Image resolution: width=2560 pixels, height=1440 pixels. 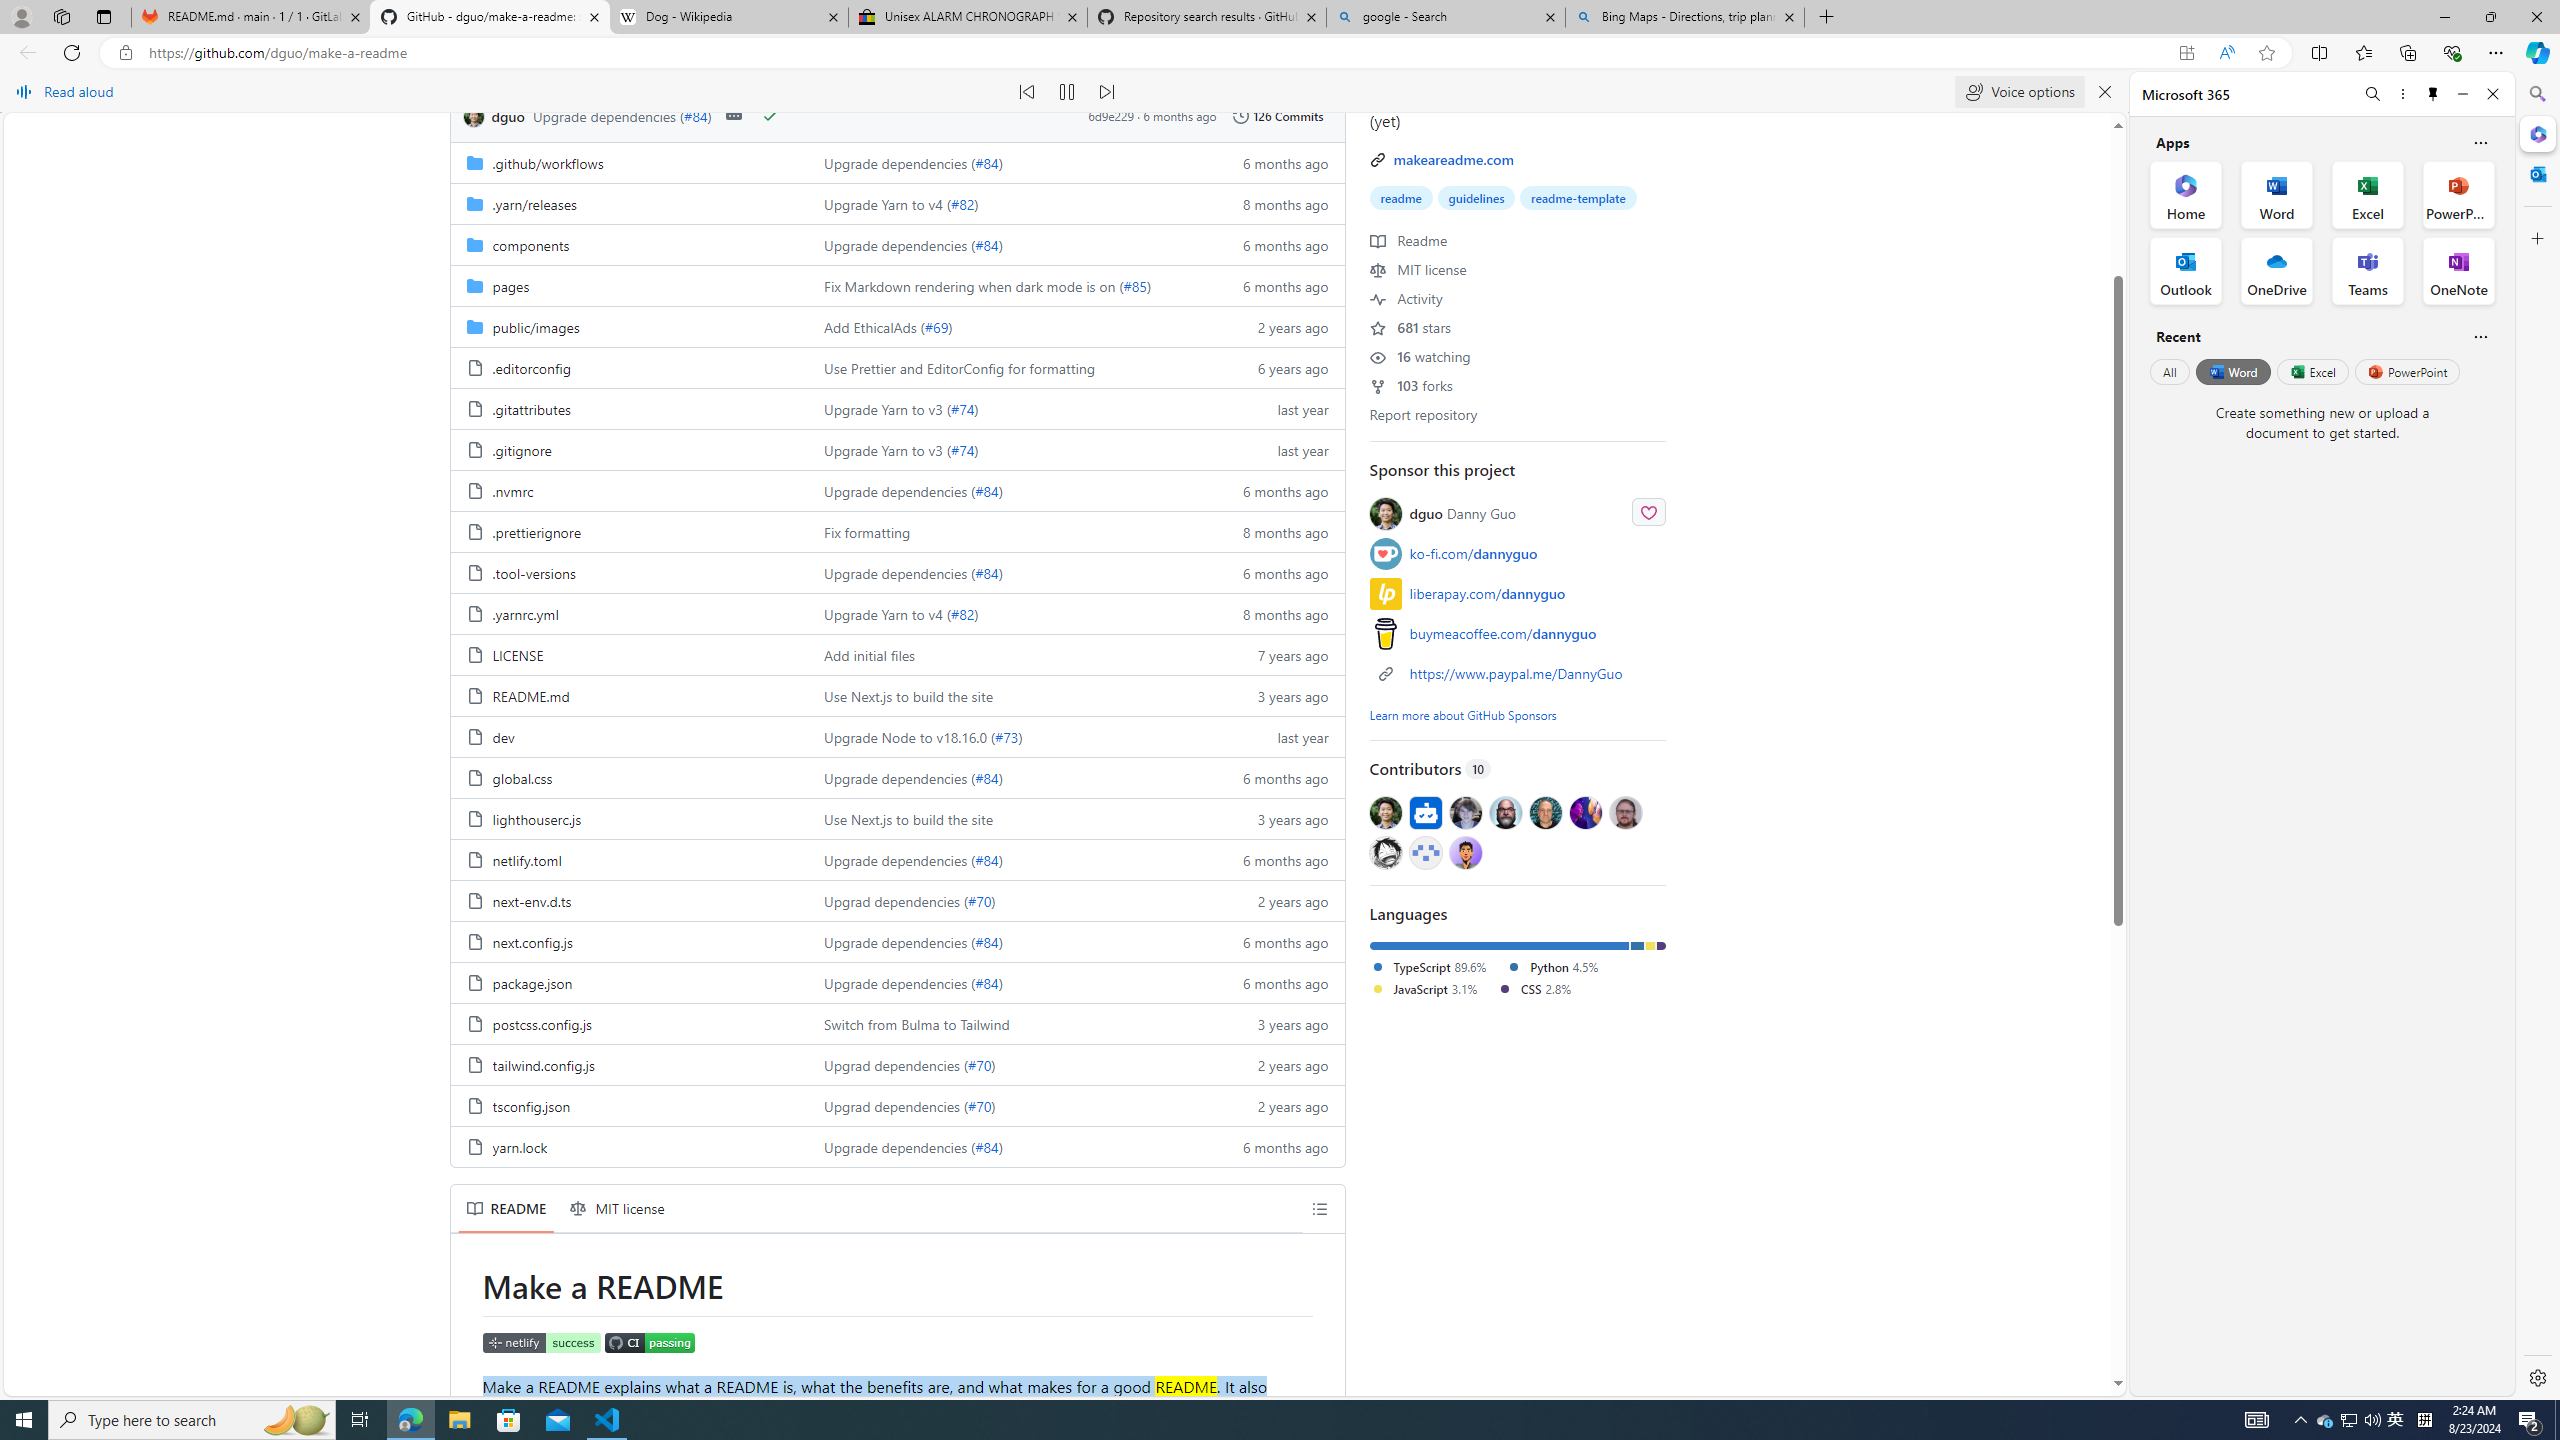 What do you see at coordinates (908, 819) in the screenshot?
I see `Use Next.js to build the site` at bounding box center [908, 819].